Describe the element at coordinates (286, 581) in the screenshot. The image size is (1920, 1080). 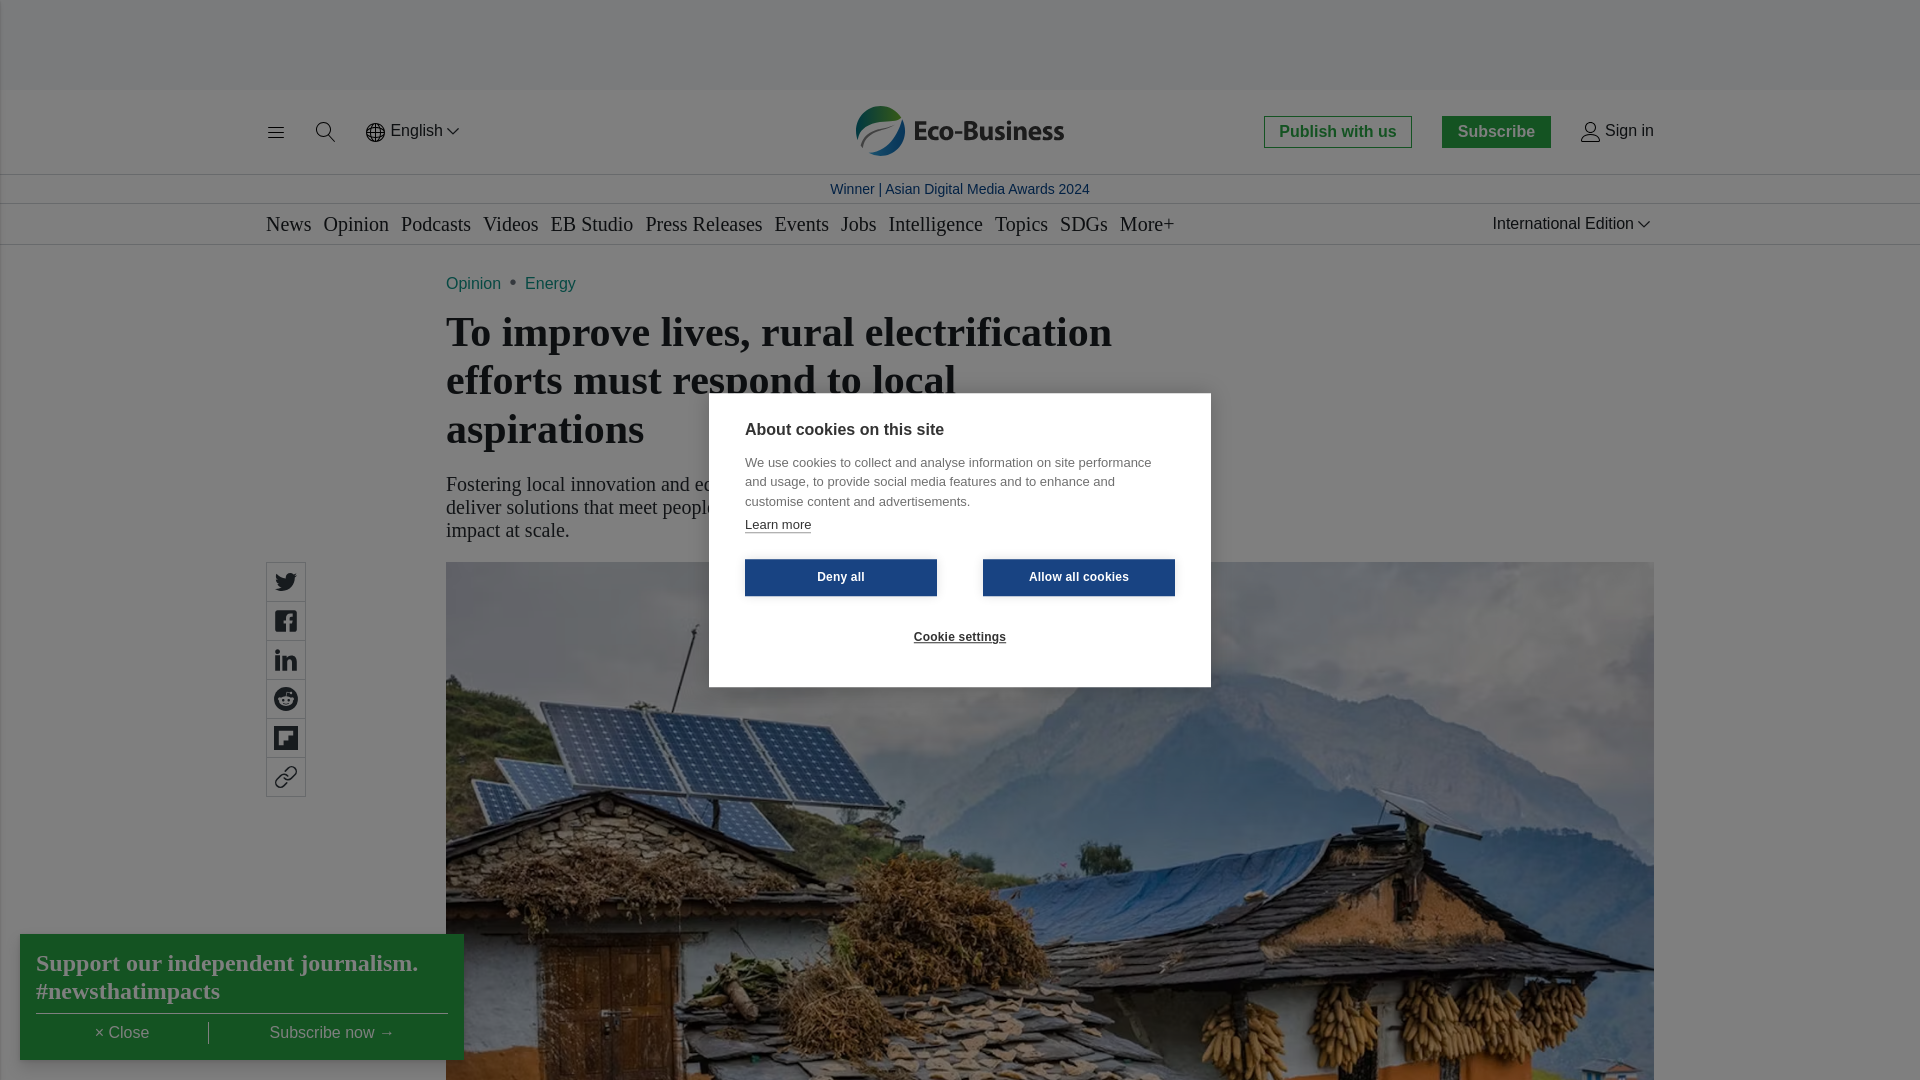
I see `Share on Twitter` at that location.